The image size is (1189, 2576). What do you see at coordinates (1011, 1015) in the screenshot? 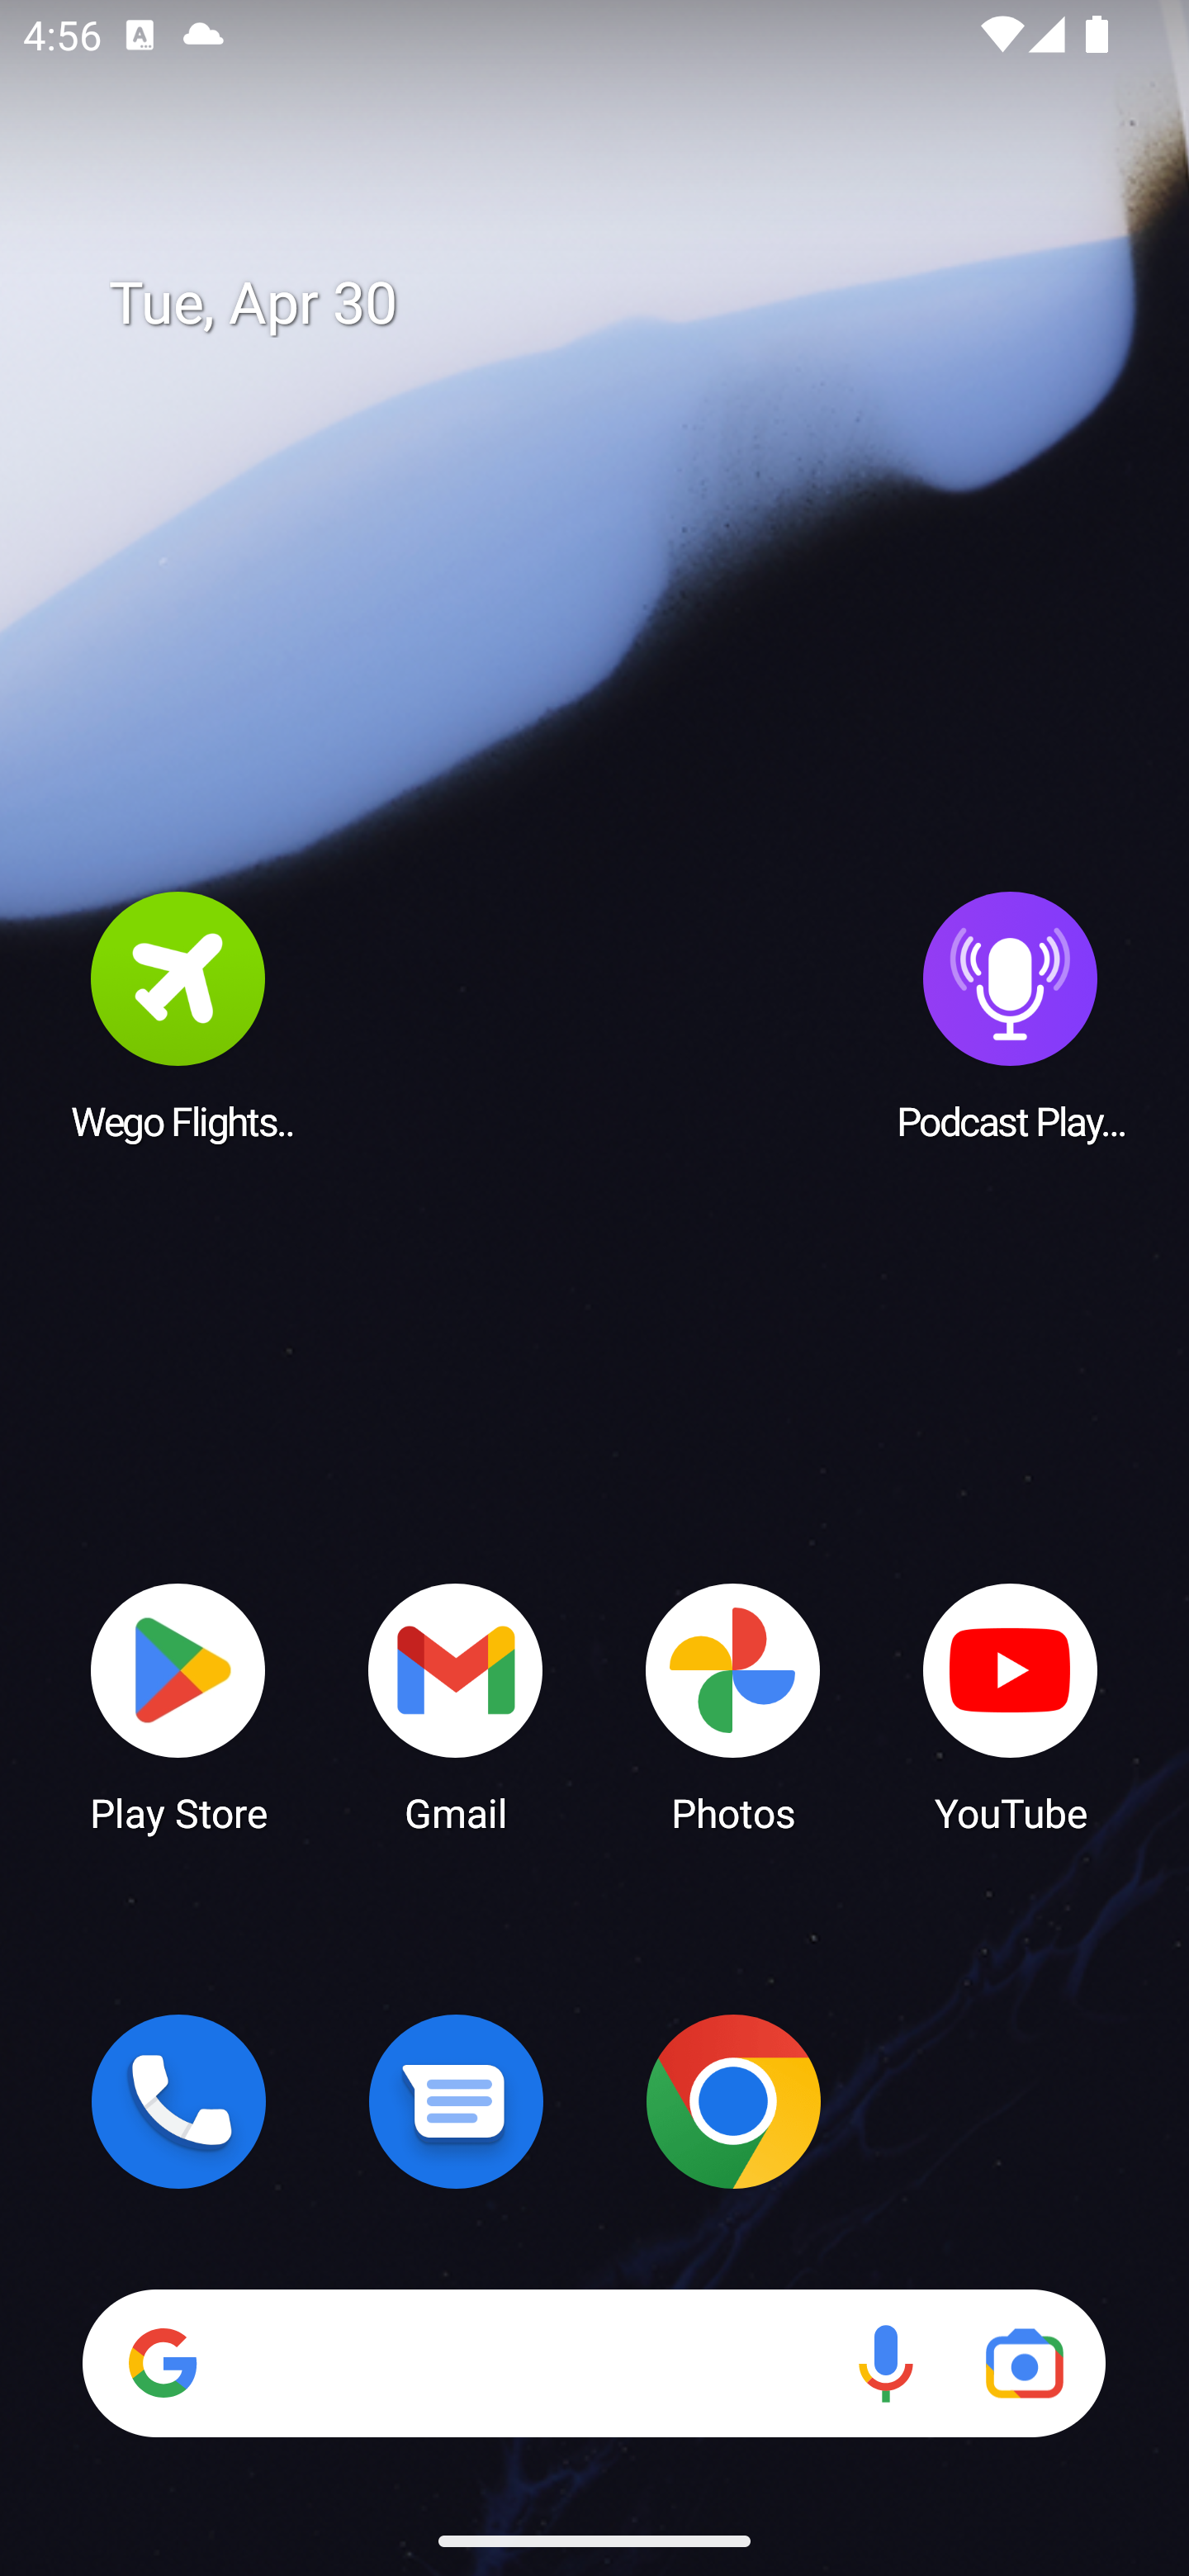
I see `Podcast Player` at bounding box center [1011, 1015].